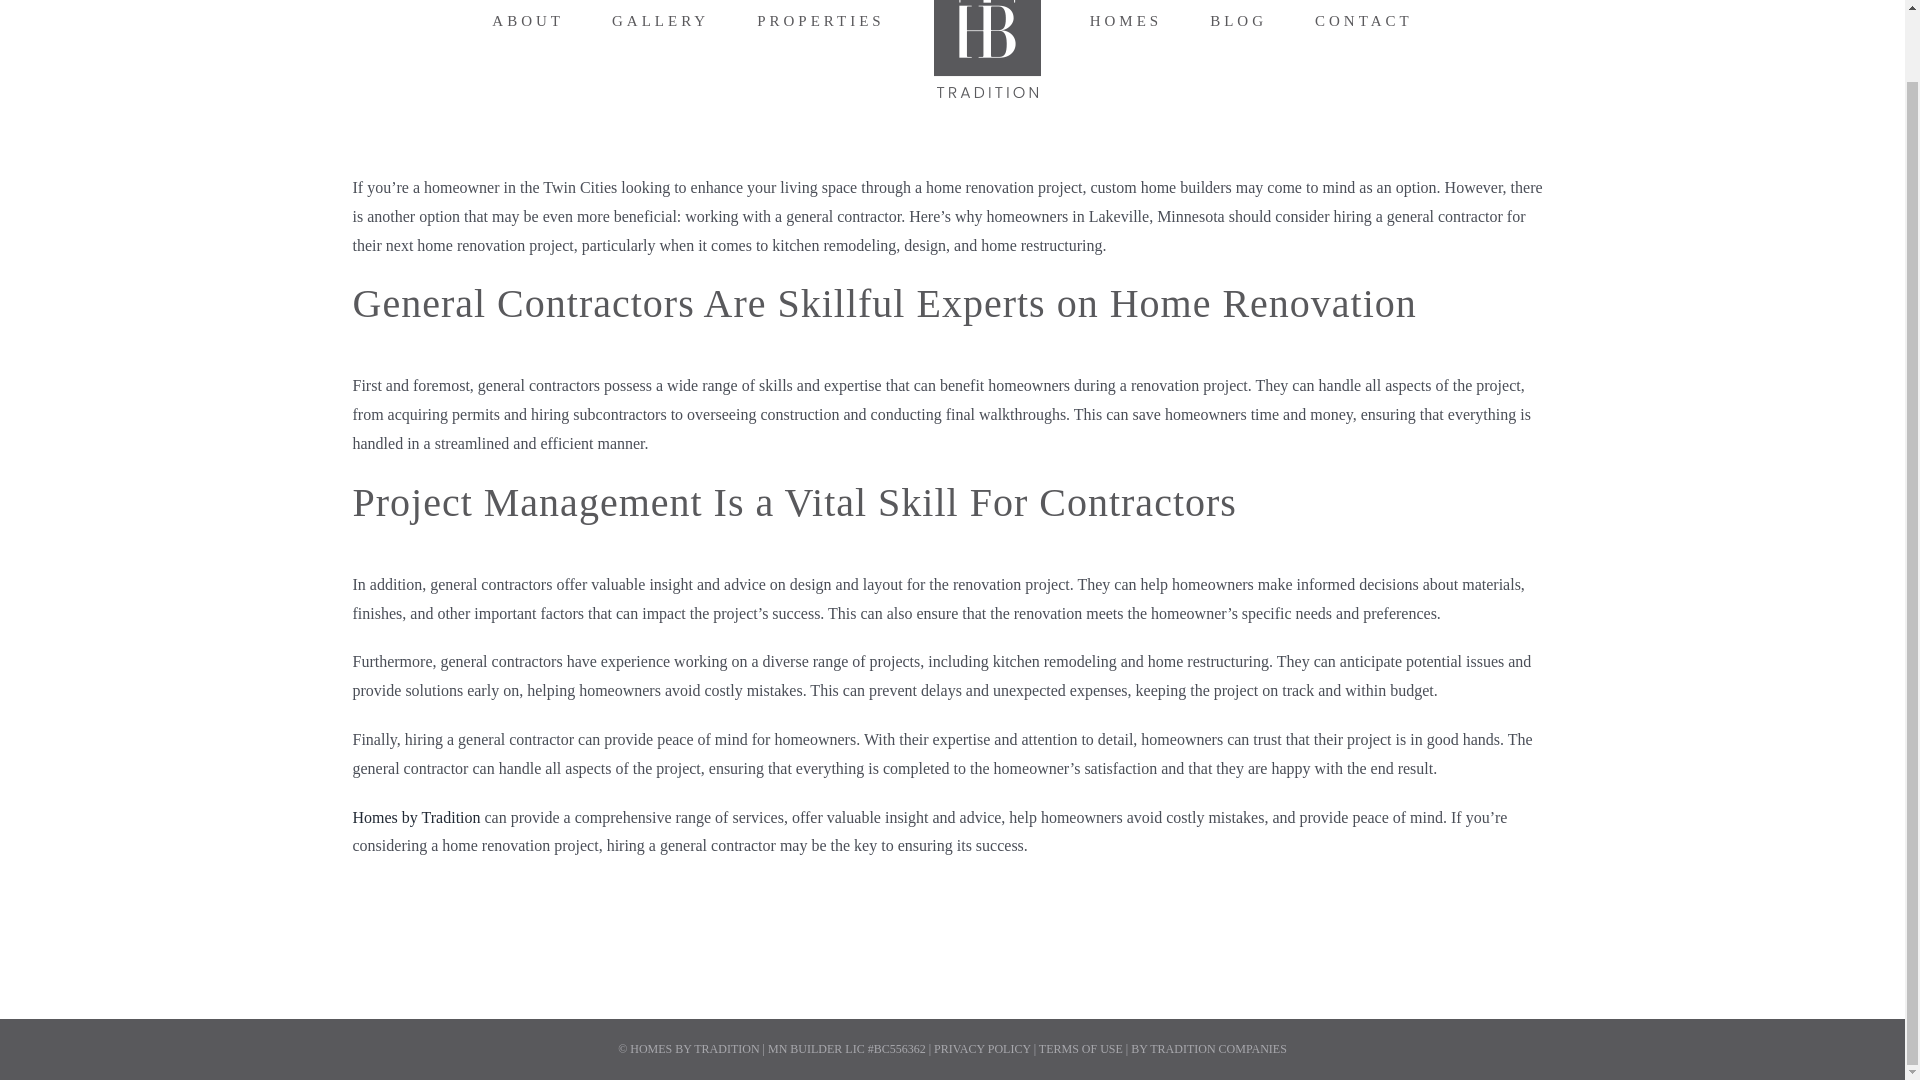  What do you see at coordinates (1218, 1049) in the screenshot?
I see `TRADITION COMPANIES` at bounding box center [1218, 1049].